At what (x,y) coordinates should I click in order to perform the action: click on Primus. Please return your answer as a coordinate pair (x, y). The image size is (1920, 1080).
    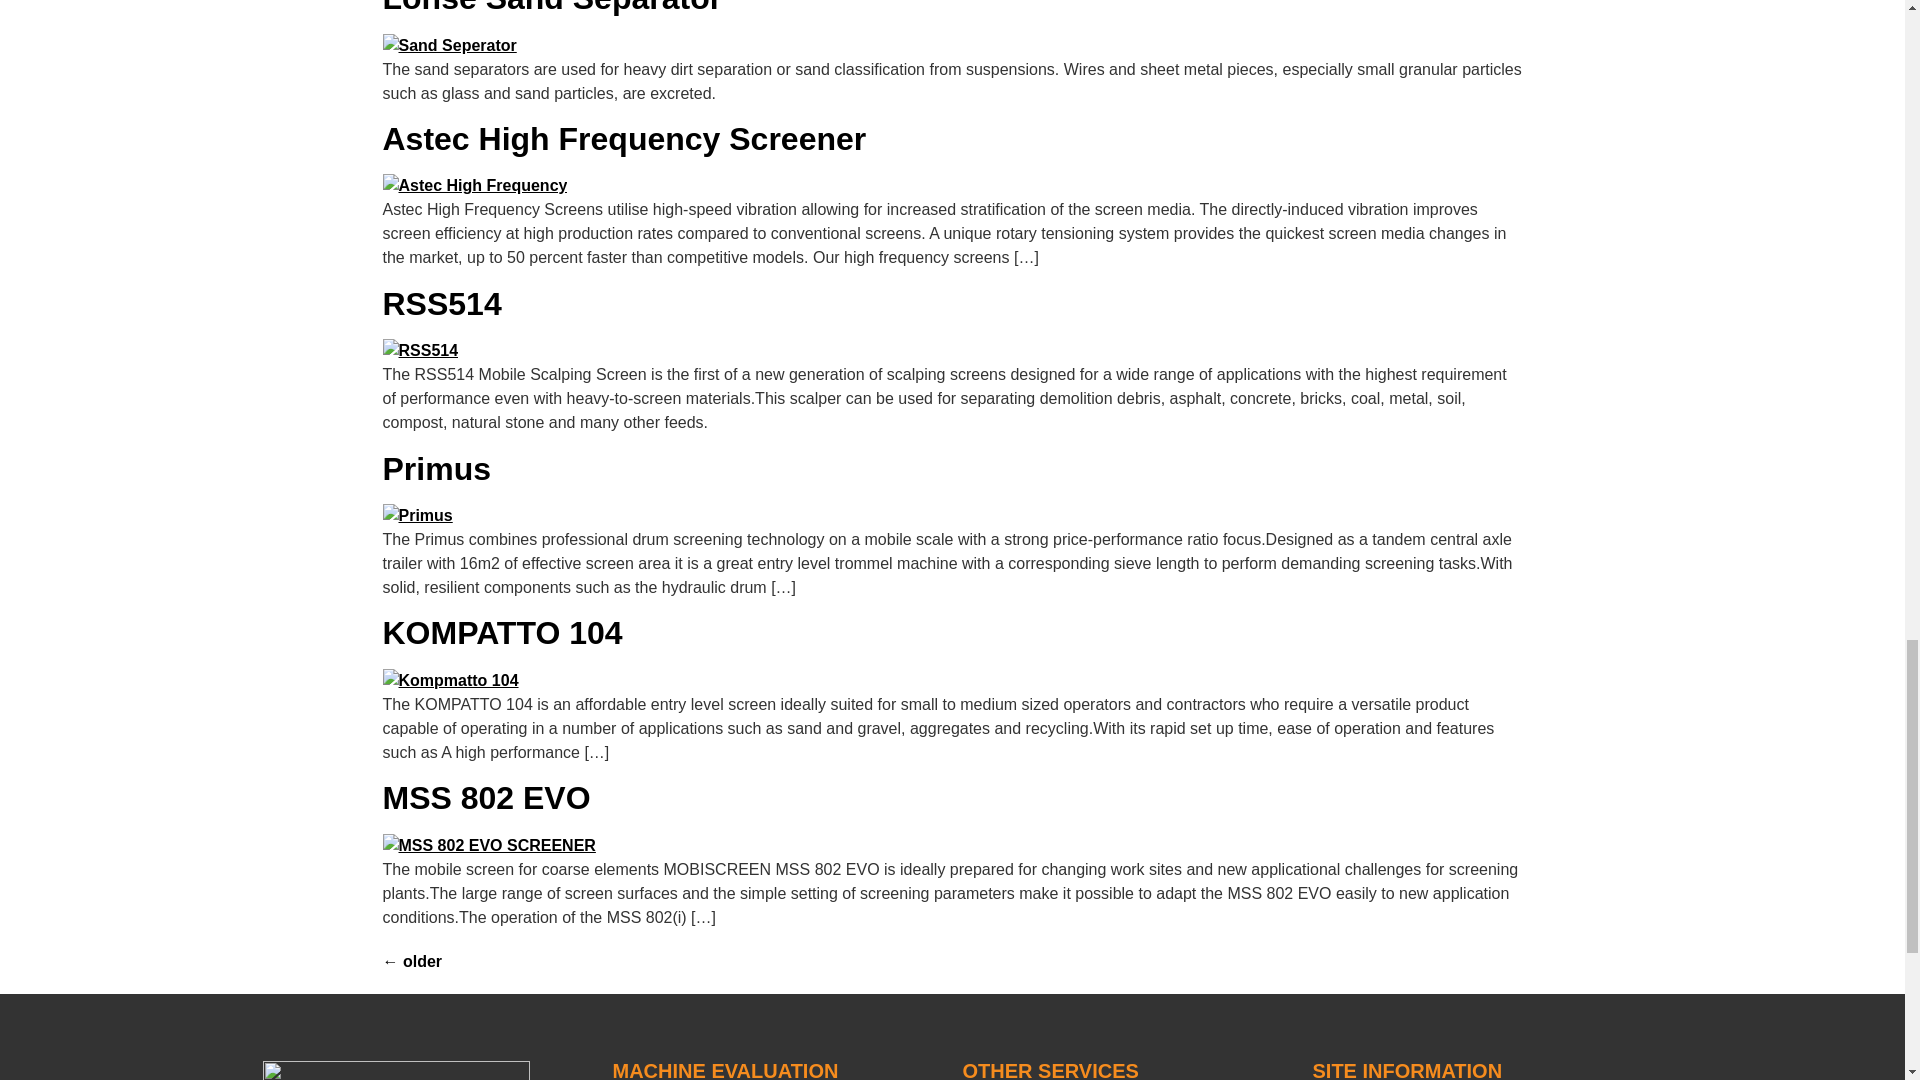
    Looking at the image, I should click on (436, 469).